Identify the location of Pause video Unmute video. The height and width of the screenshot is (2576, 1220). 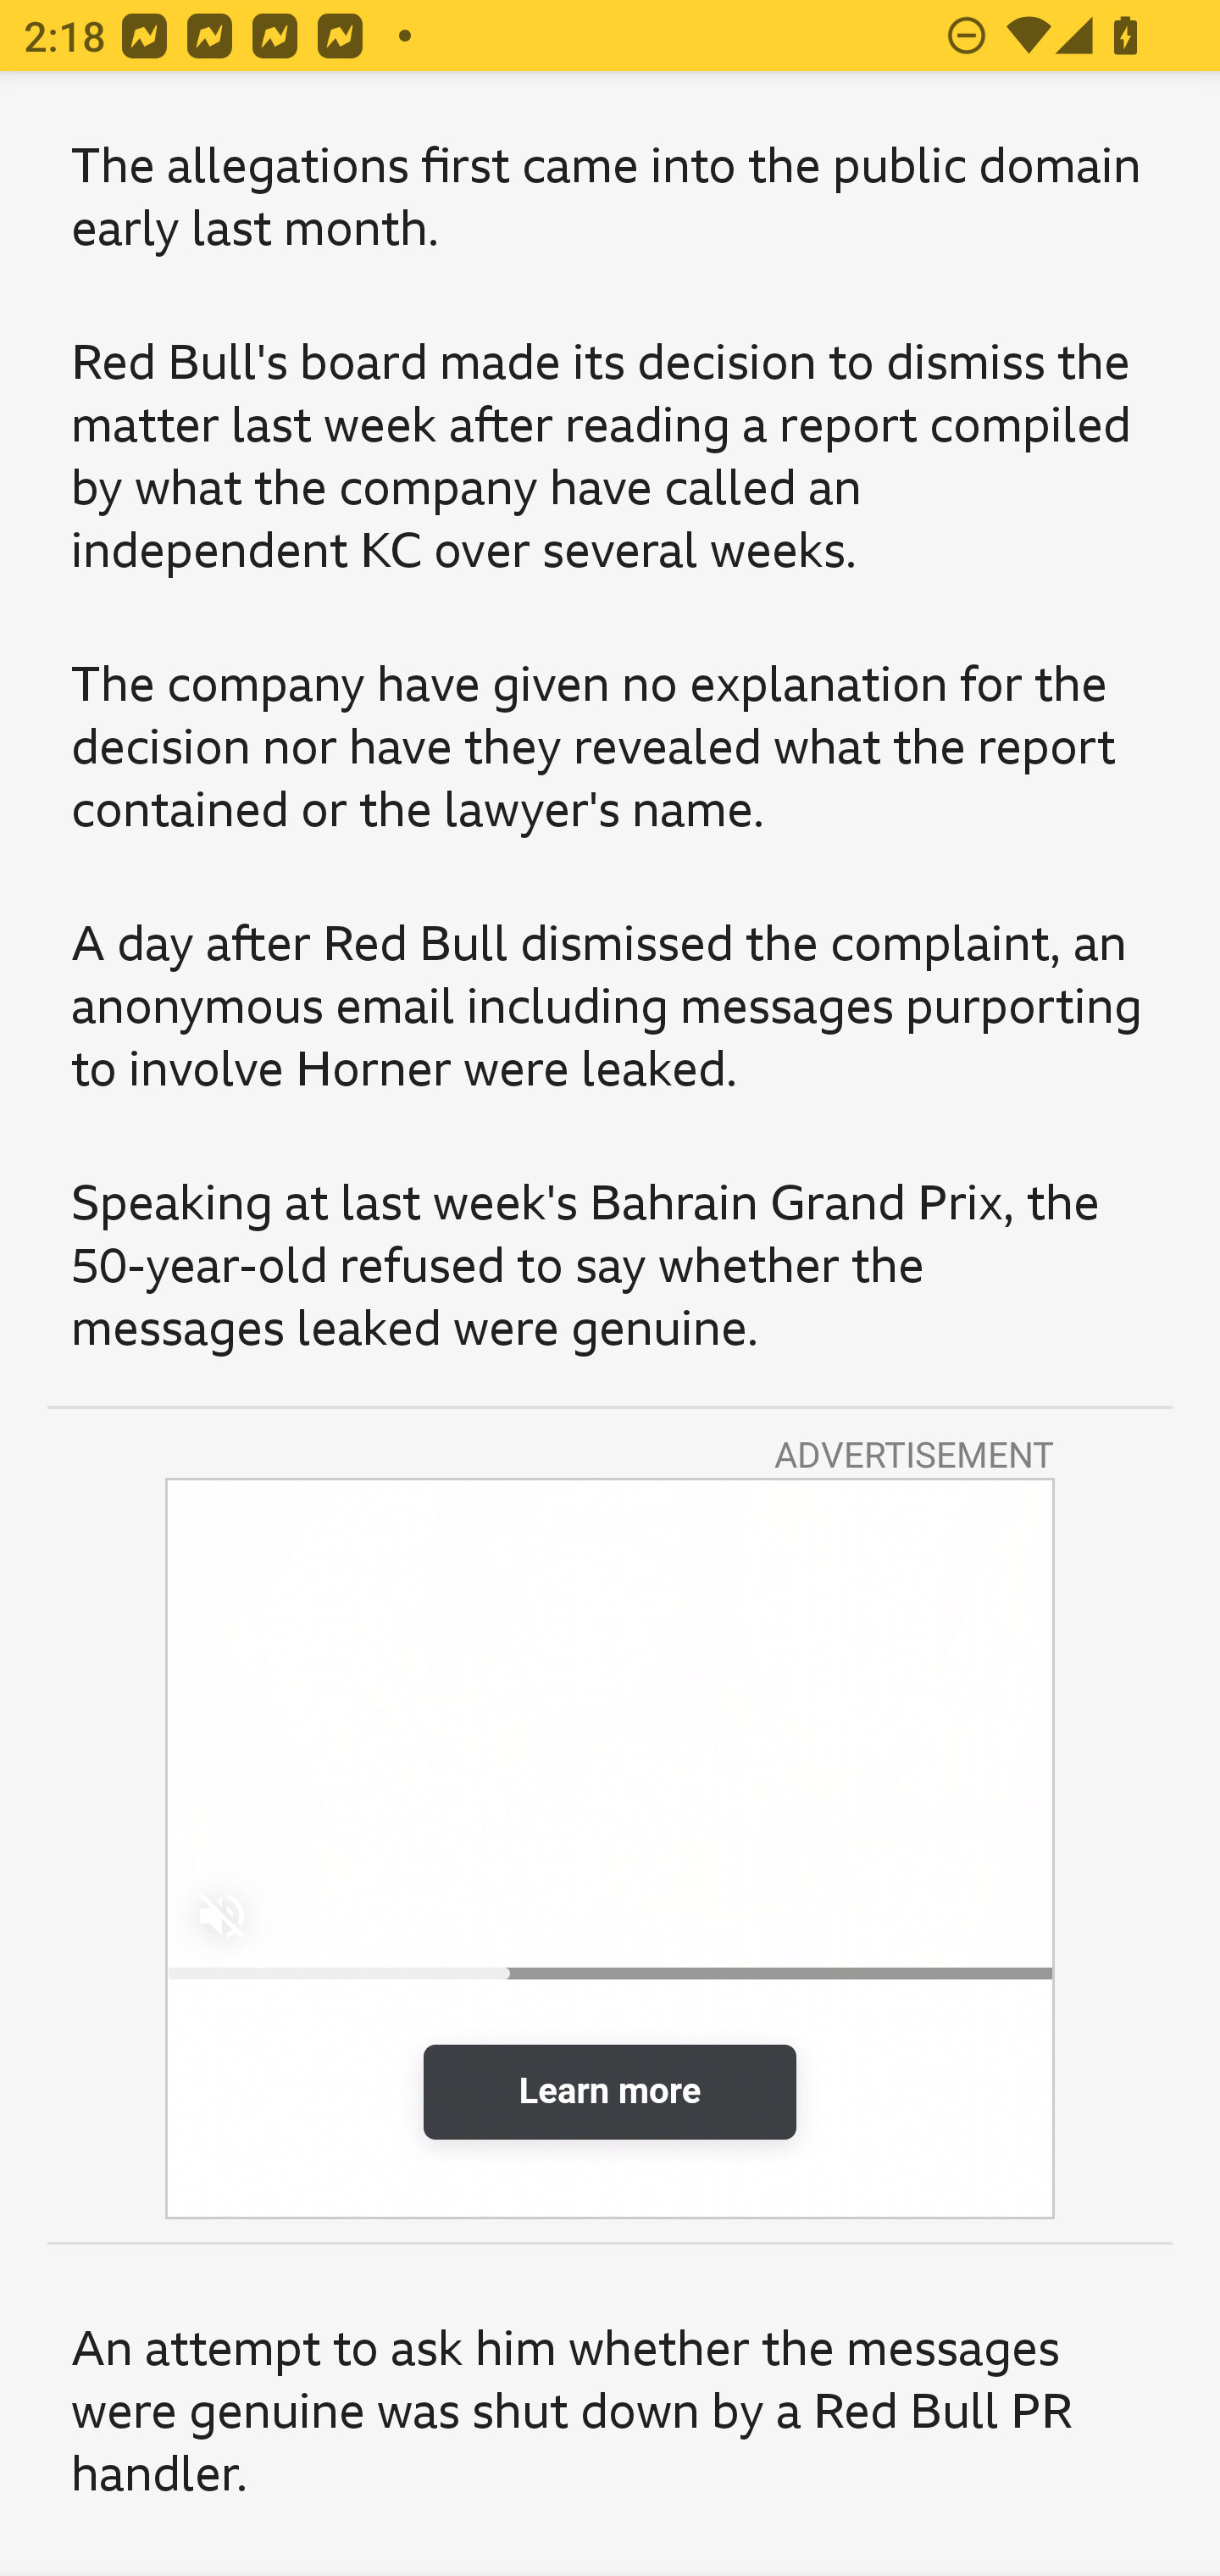
(610, 1729).